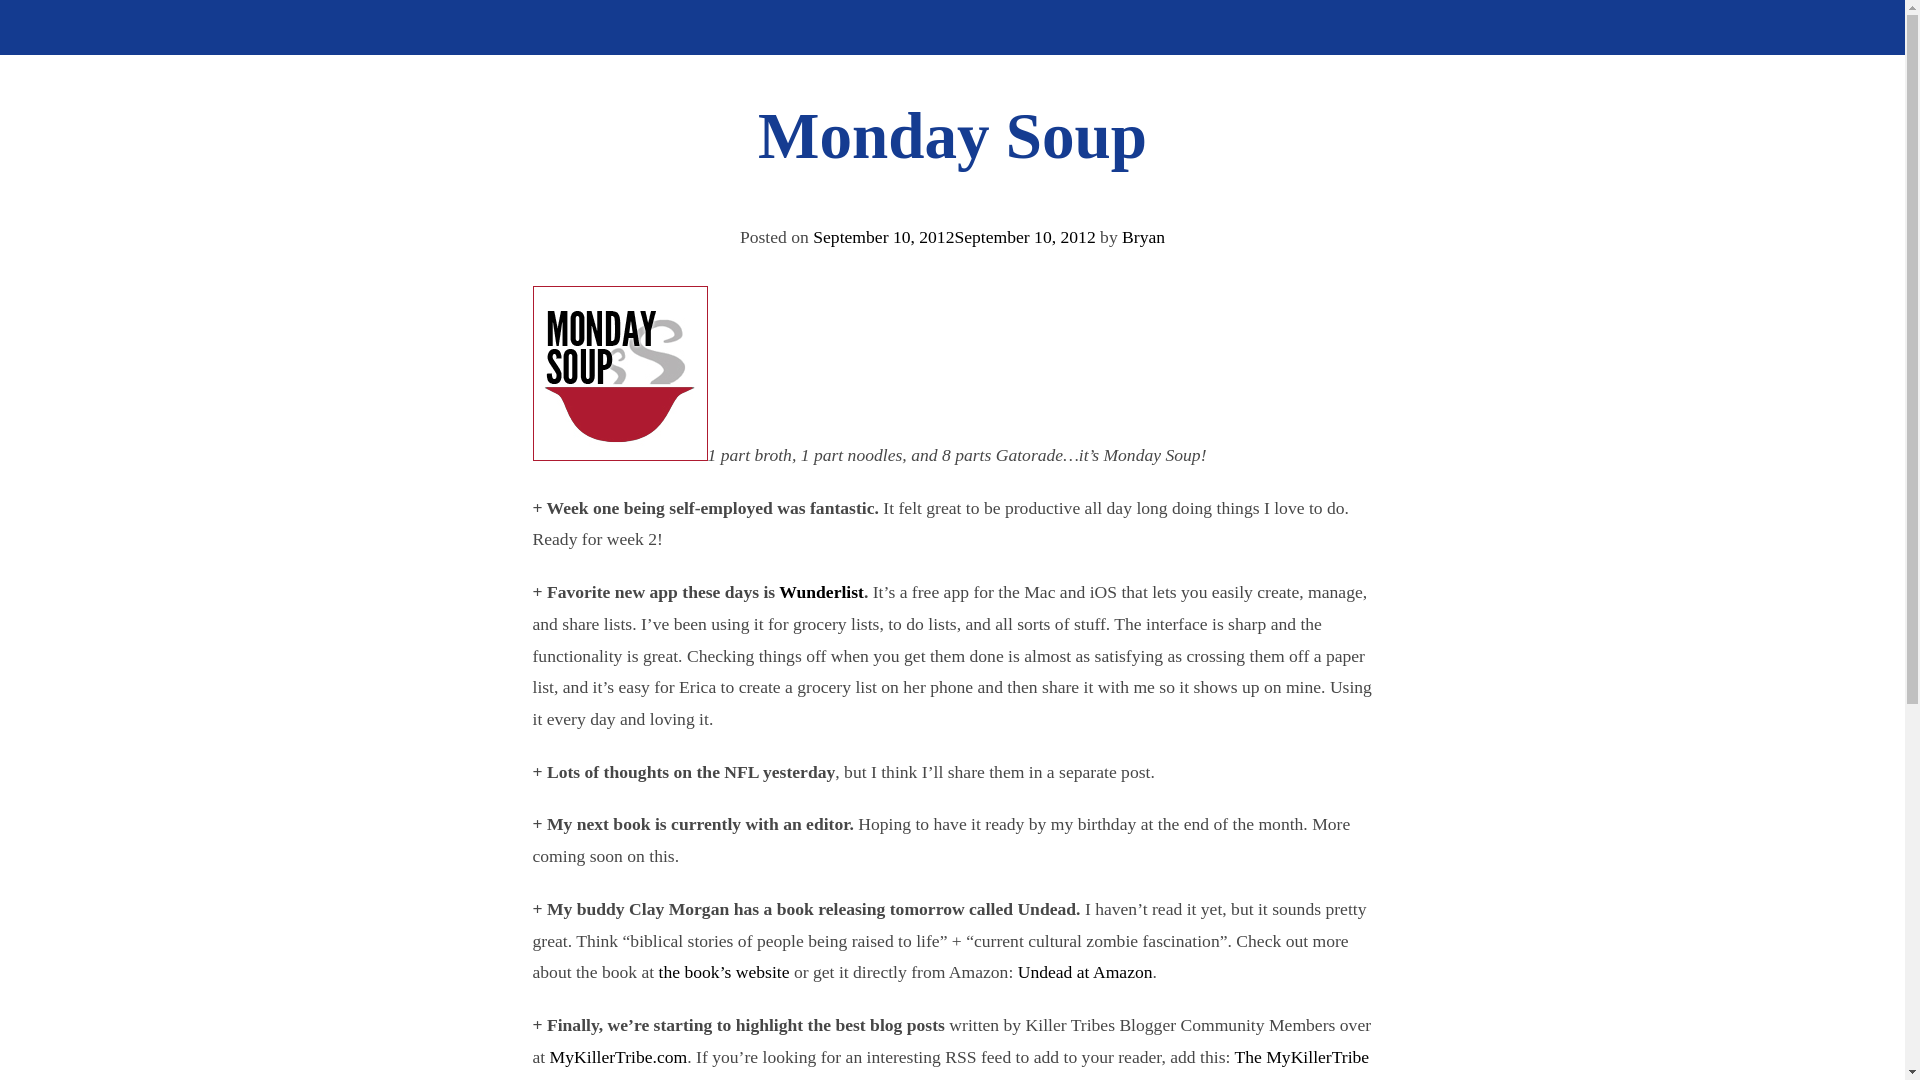 The width and height of the screenshot is (1920, 1080). Describe the element at coordinates (618, 374) in the screenshot. I see `mondaysoup` at that location.